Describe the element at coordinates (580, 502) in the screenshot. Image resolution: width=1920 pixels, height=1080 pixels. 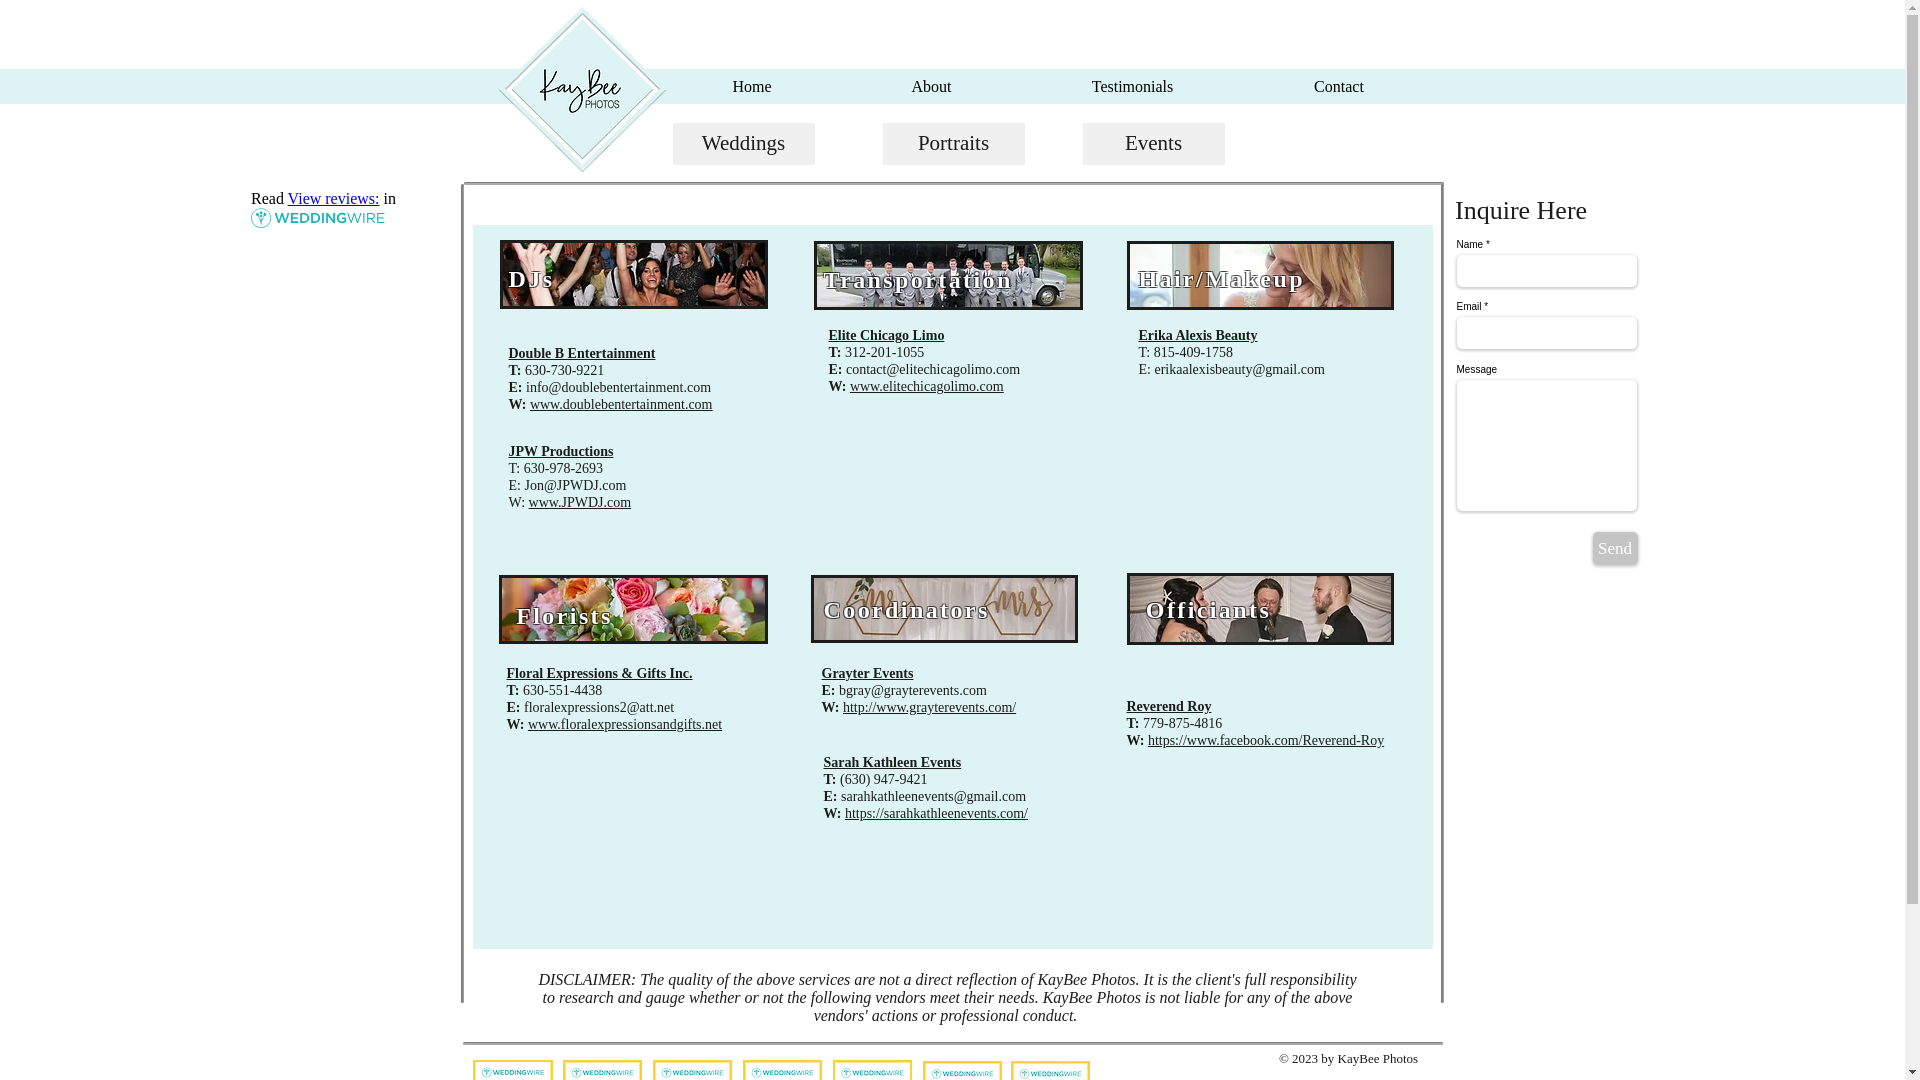
I see `www.JPWDJ.com` at that location.